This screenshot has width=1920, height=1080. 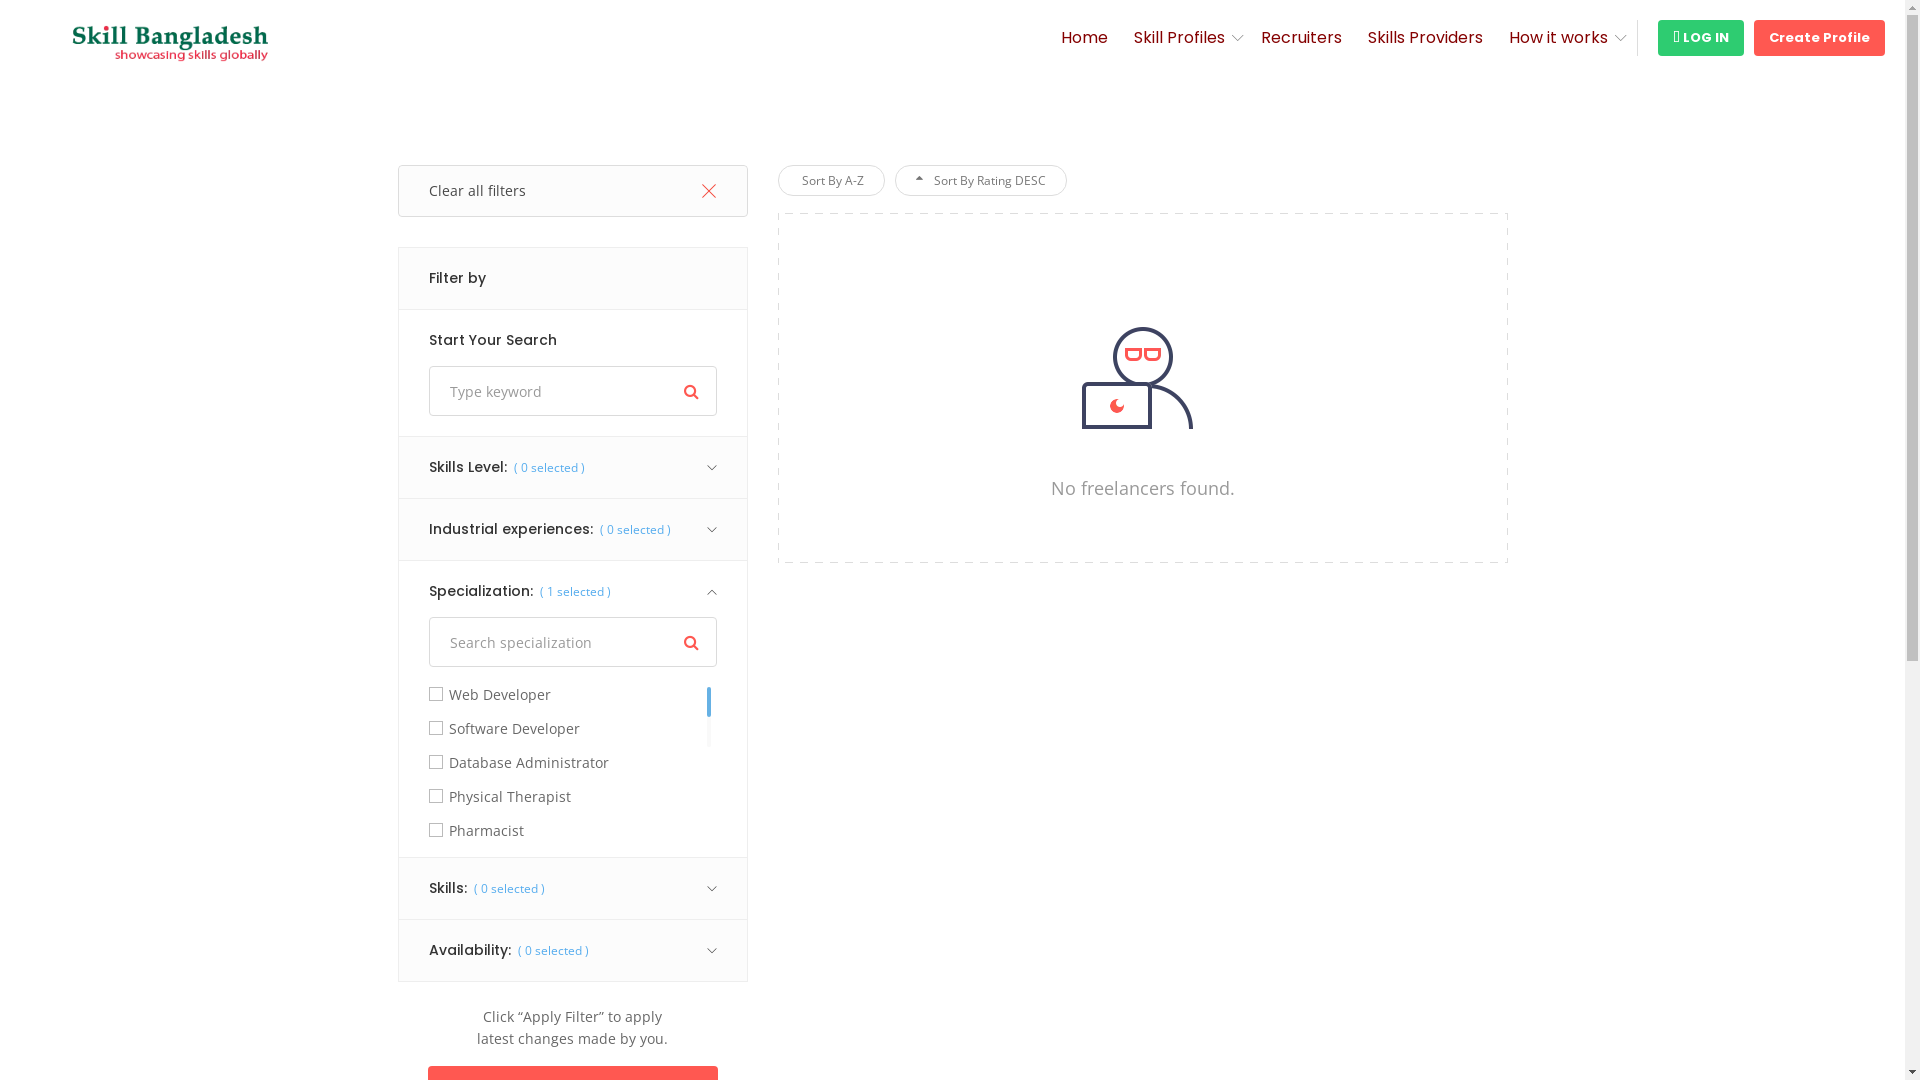 I want to click on How it works, so click(x=1558, y=38).